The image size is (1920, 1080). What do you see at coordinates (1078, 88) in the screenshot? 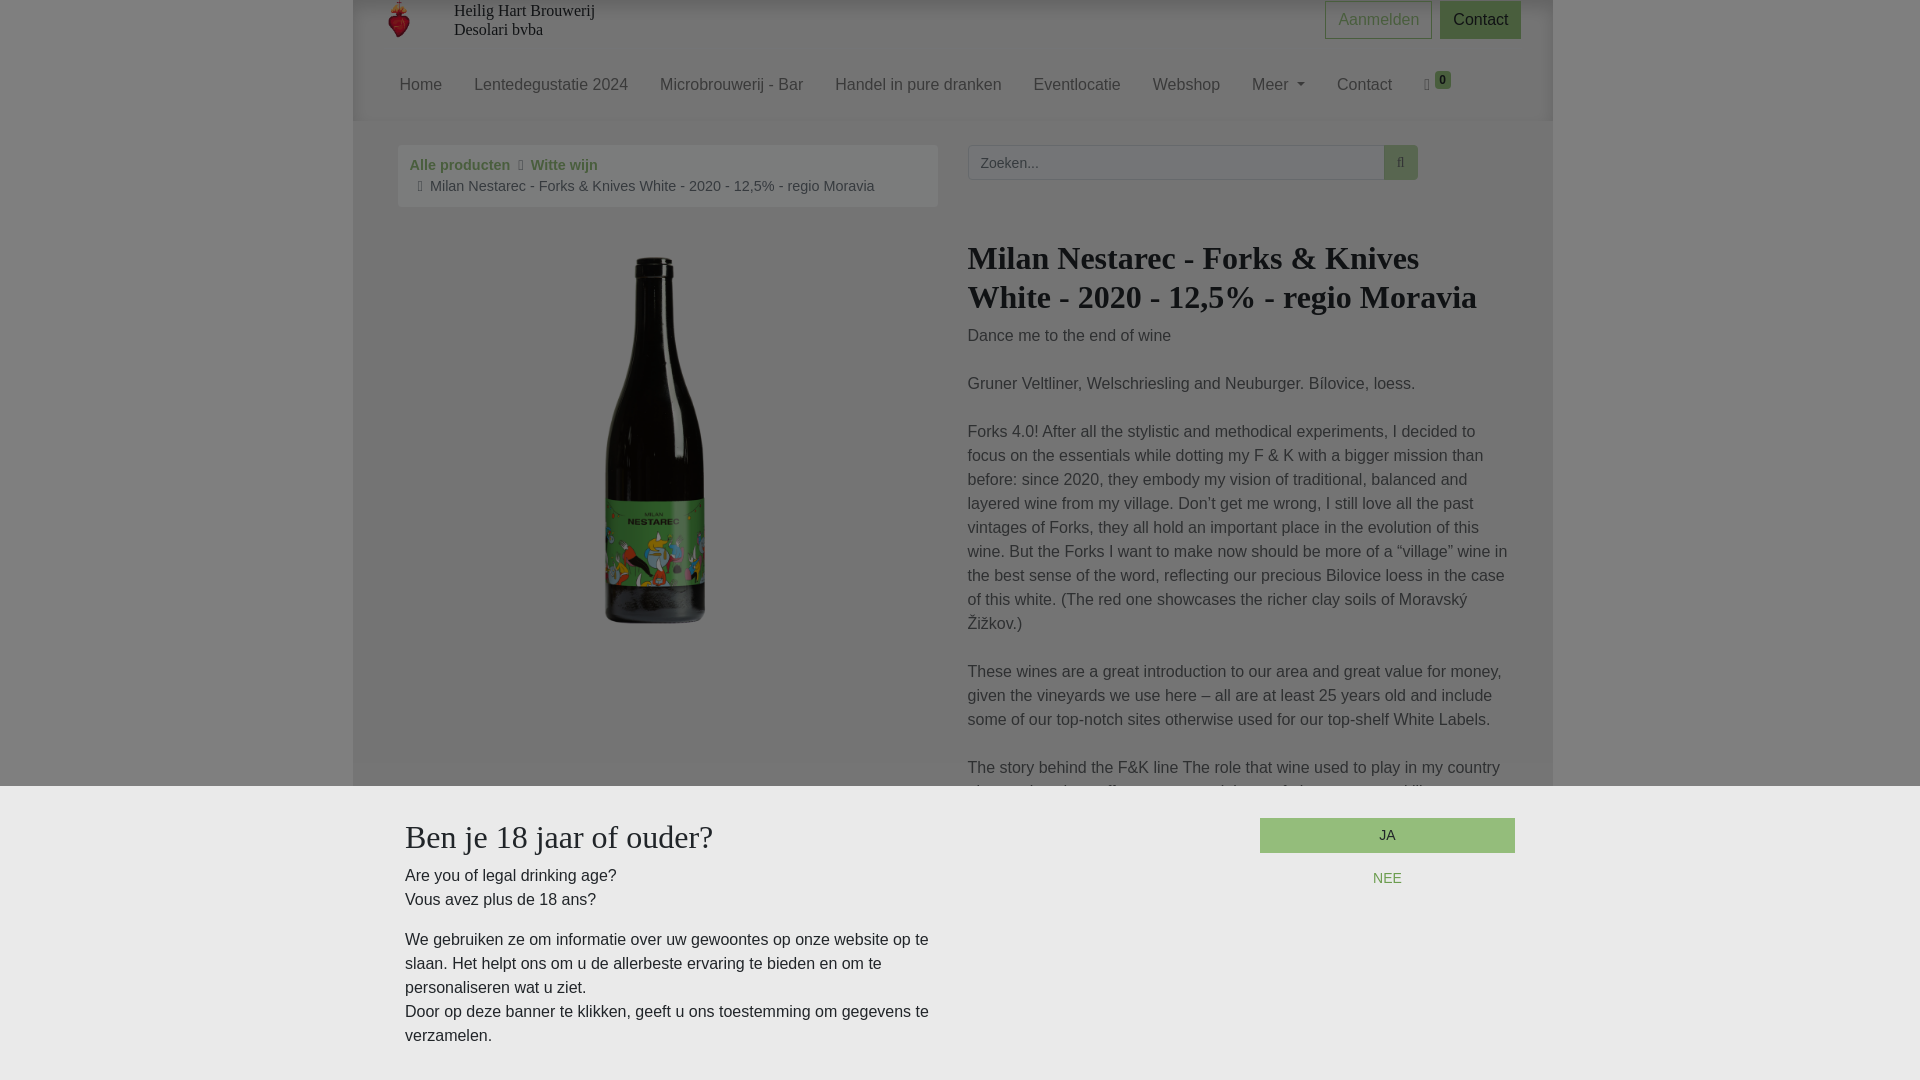
I see `Eventlocatie` at bounding box center [1078, 88].